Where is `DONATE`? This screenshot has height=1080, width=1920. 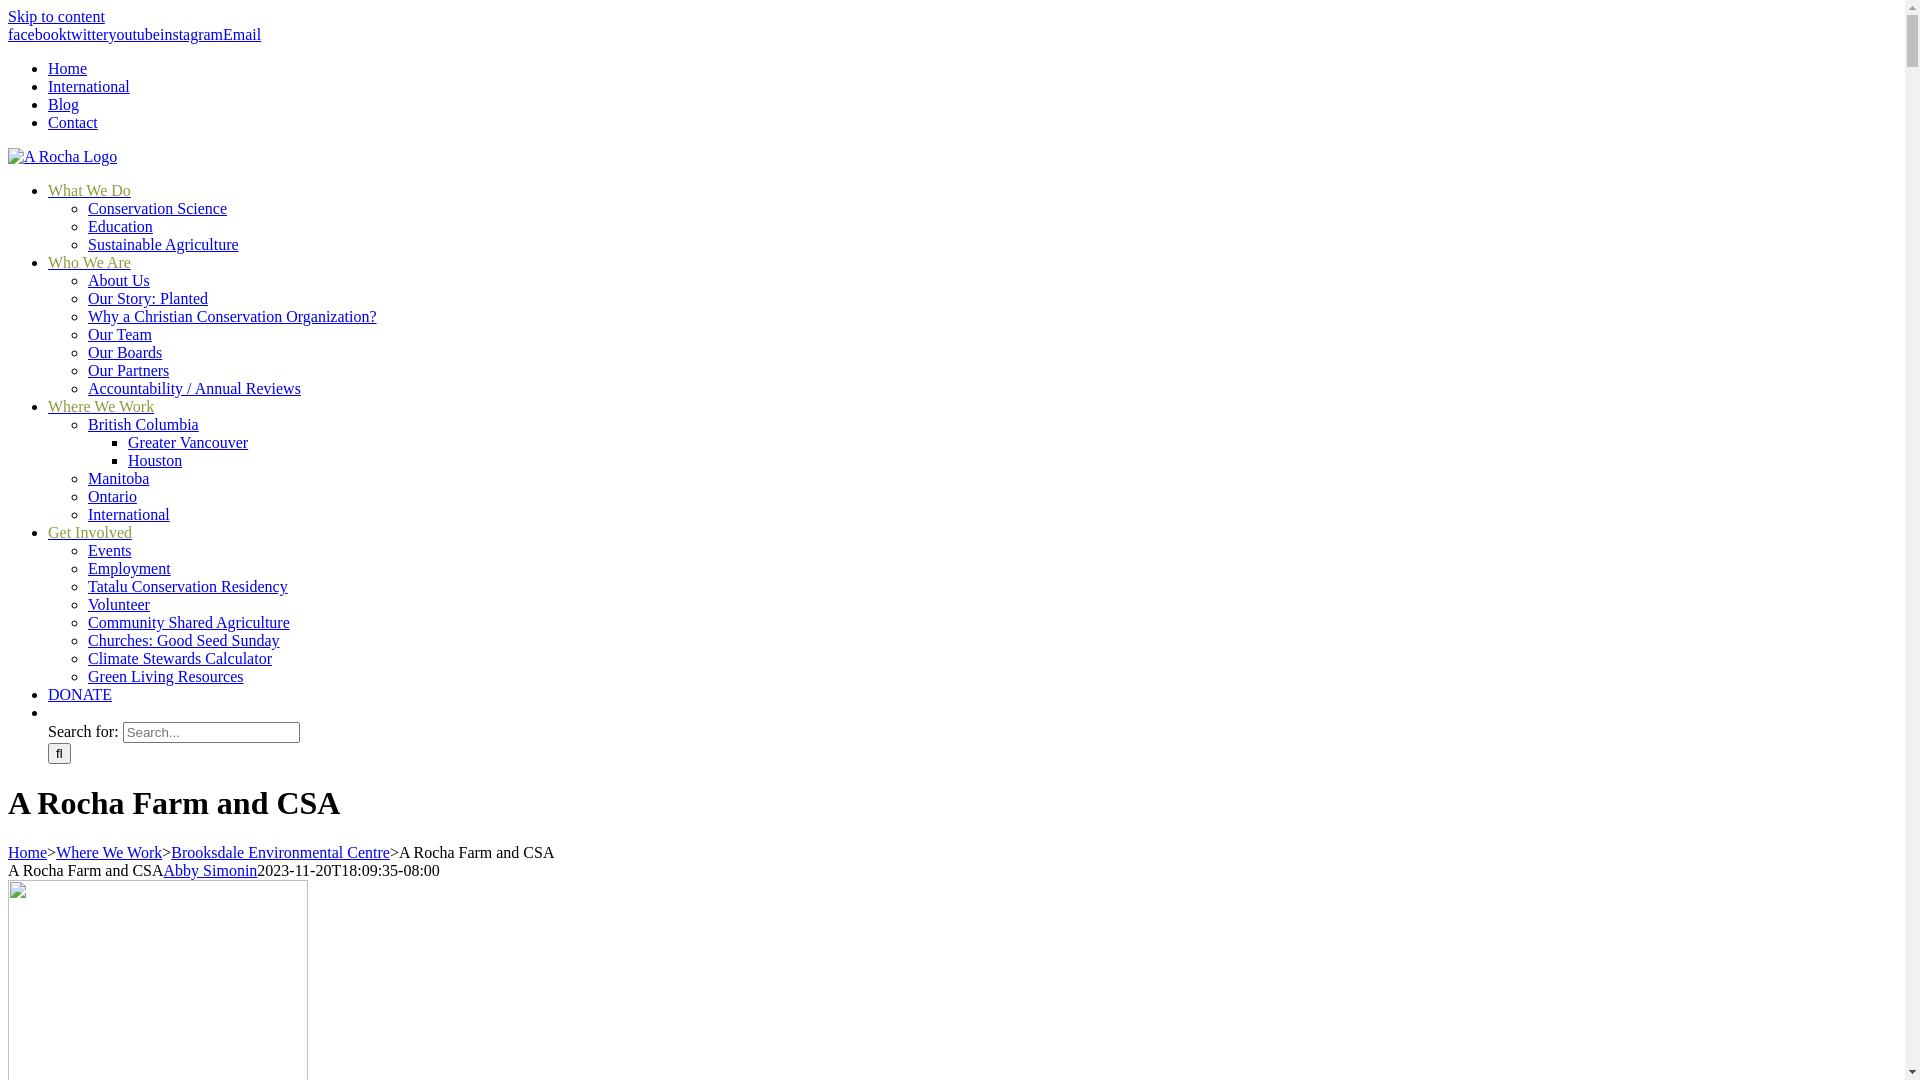
DONATE is located at coordinates (80, 694).